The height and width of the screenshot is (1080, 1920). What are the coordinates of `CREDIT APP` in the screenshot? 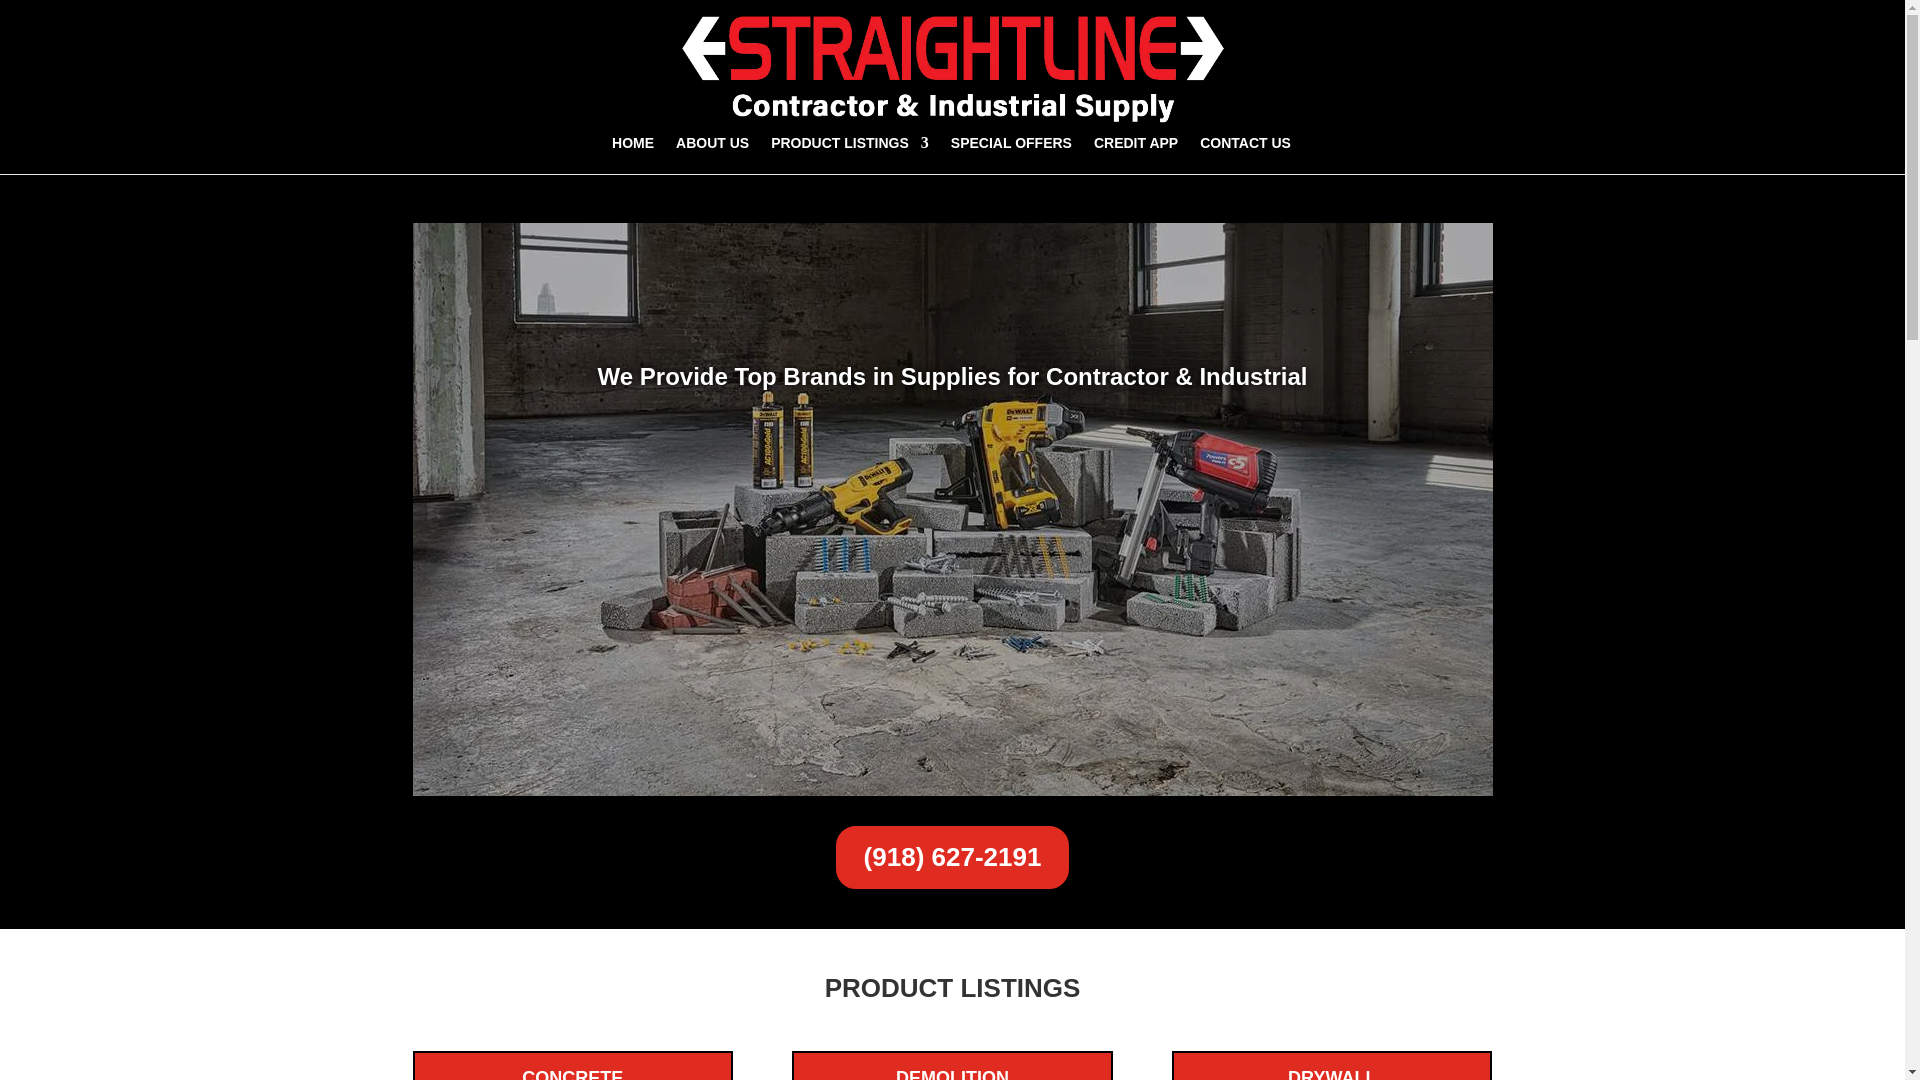 It's located at (1136, 154).